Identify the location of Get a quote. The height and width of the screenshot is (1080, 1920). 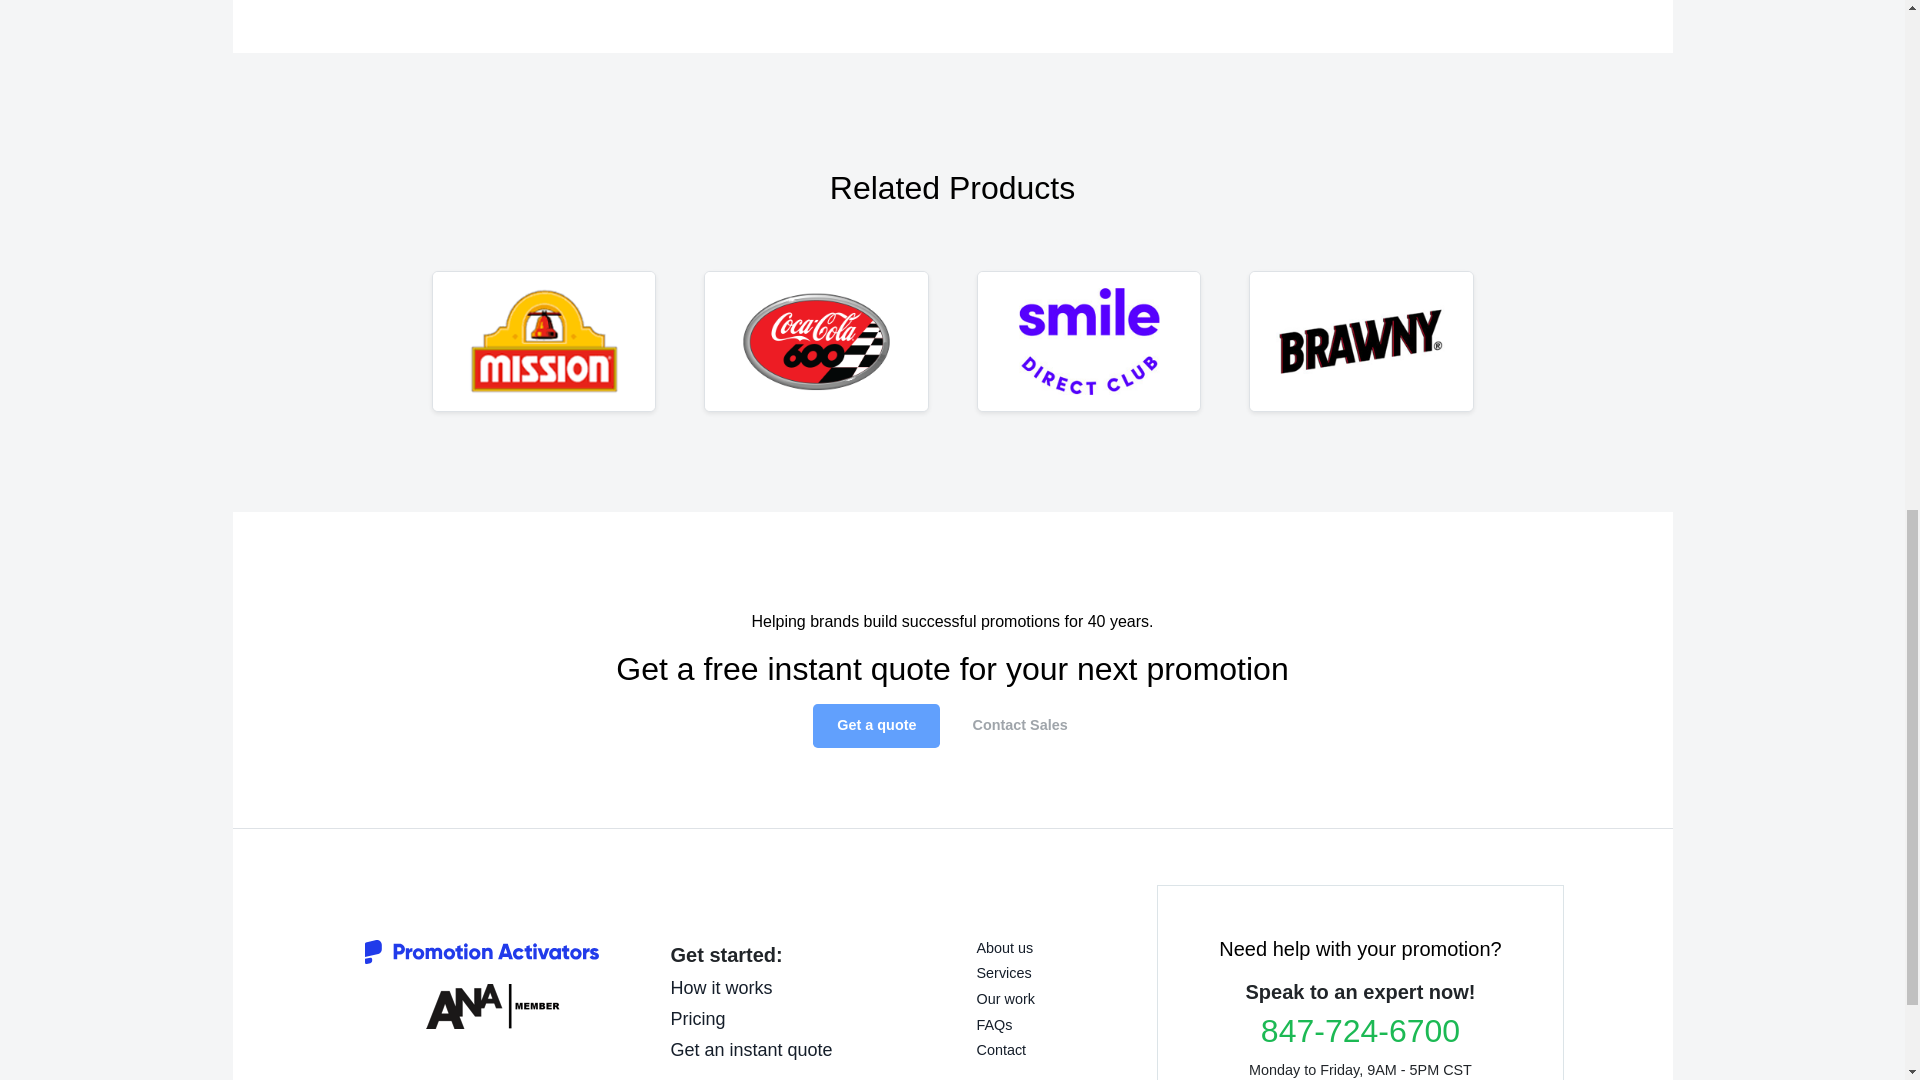
(876, 726).